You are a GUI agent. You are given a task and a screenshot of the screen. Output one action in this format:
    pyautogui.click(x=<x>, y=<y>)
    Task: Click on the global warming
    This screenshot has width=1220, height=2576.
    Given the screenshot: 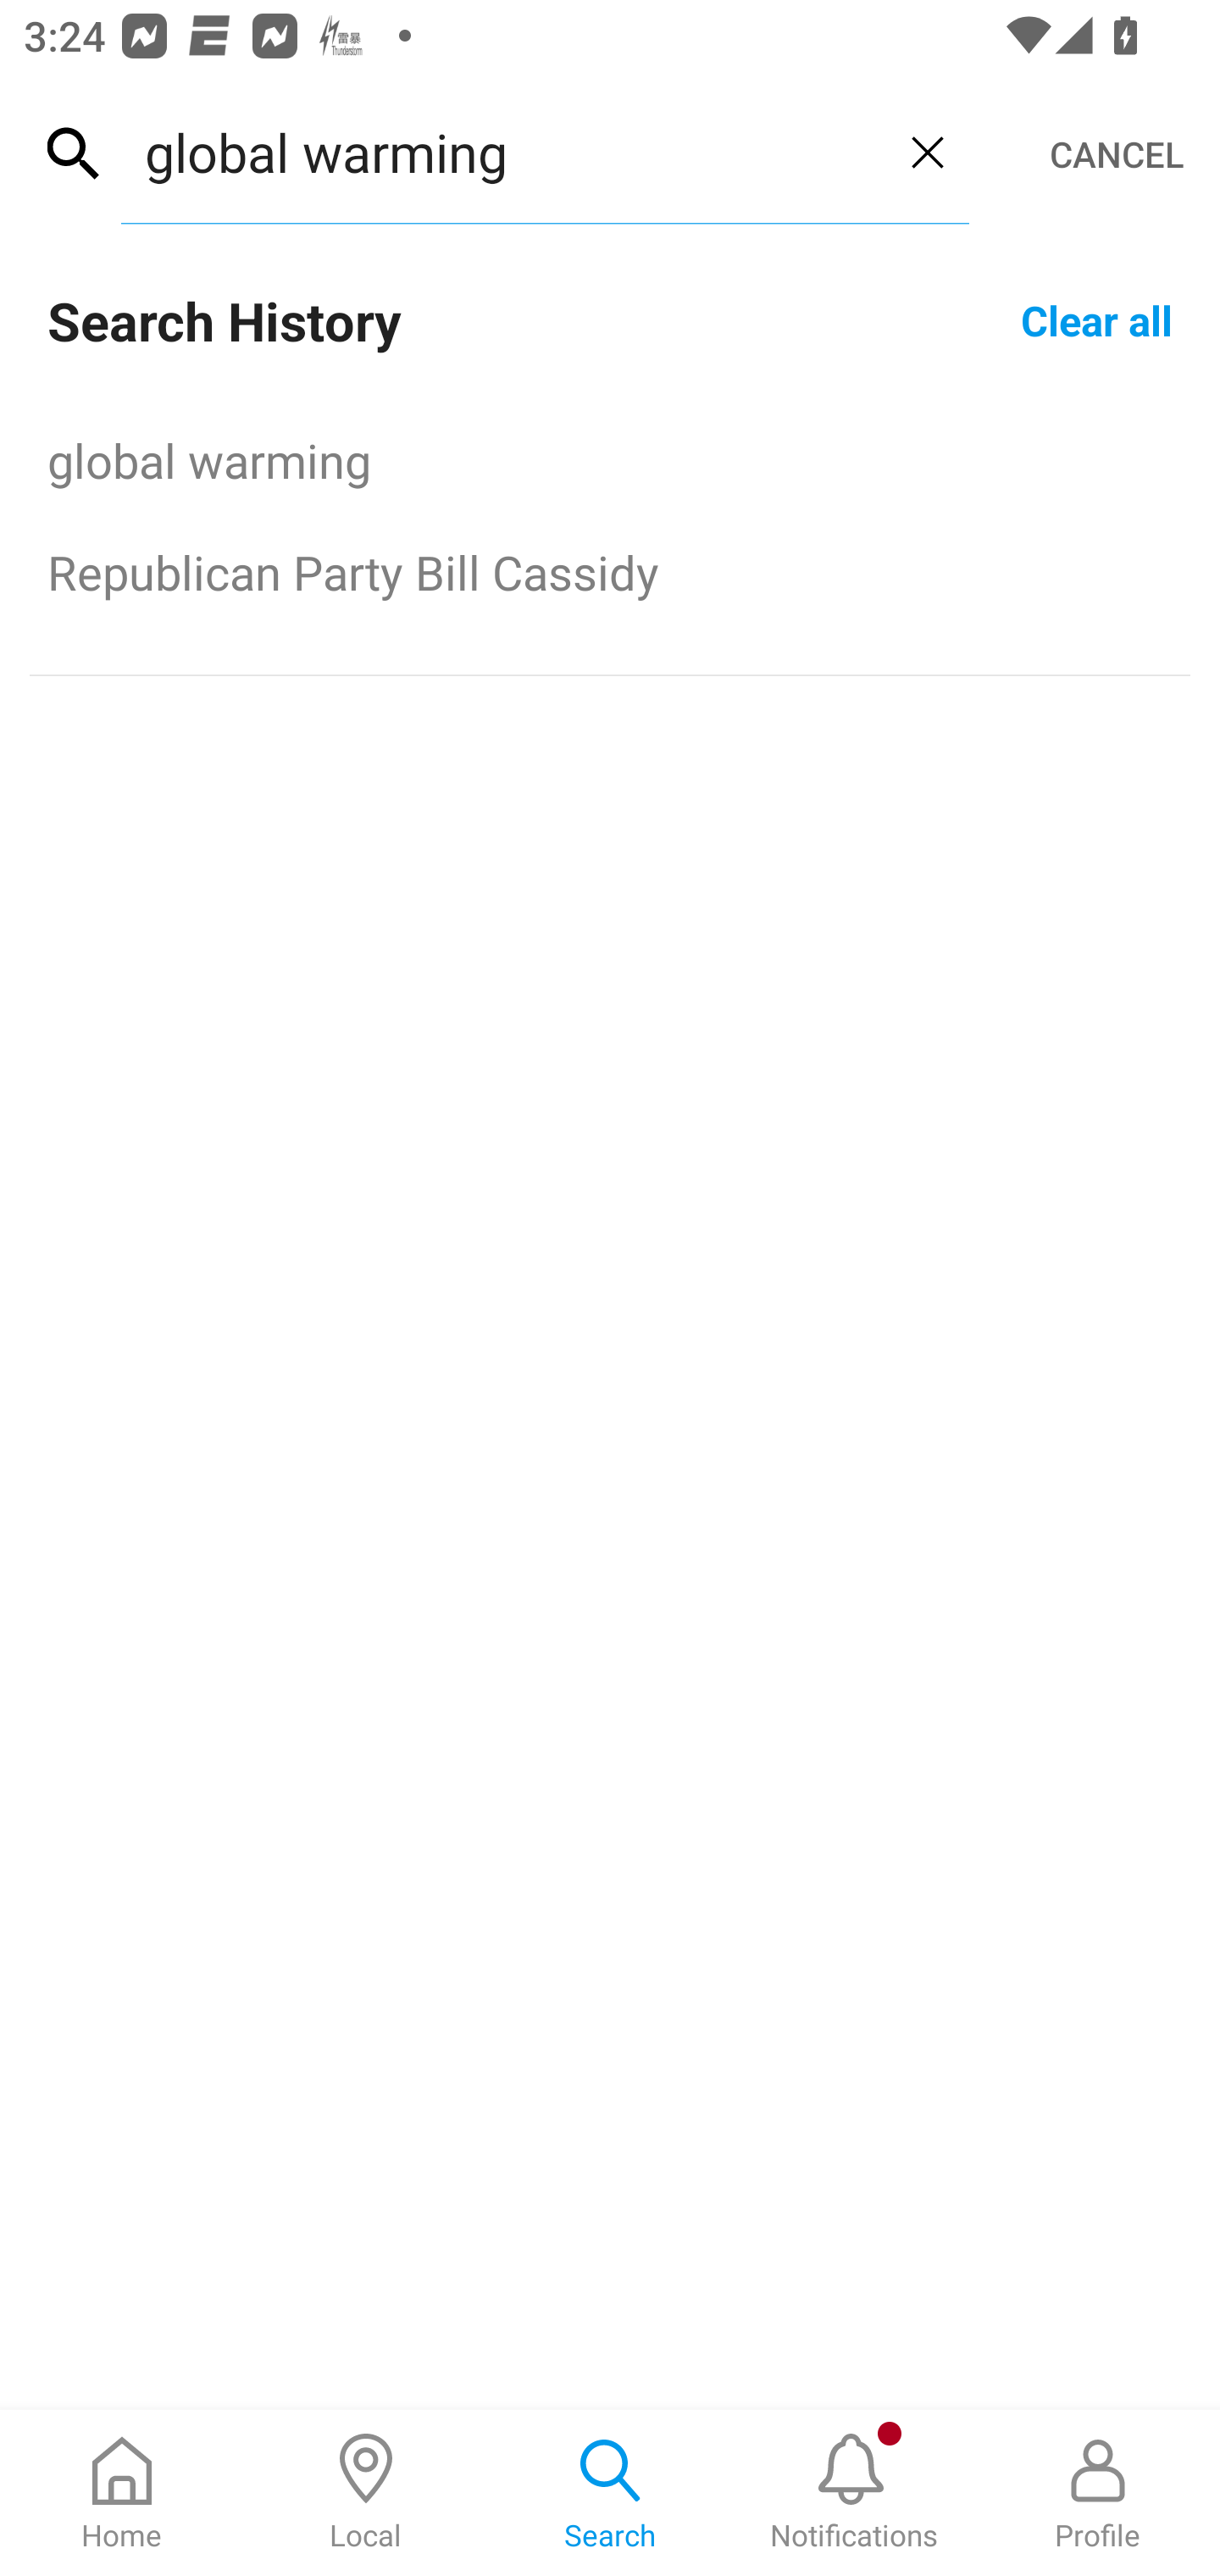 What is the action you would take?
    pyautogui.click(x=610, y=459)
    